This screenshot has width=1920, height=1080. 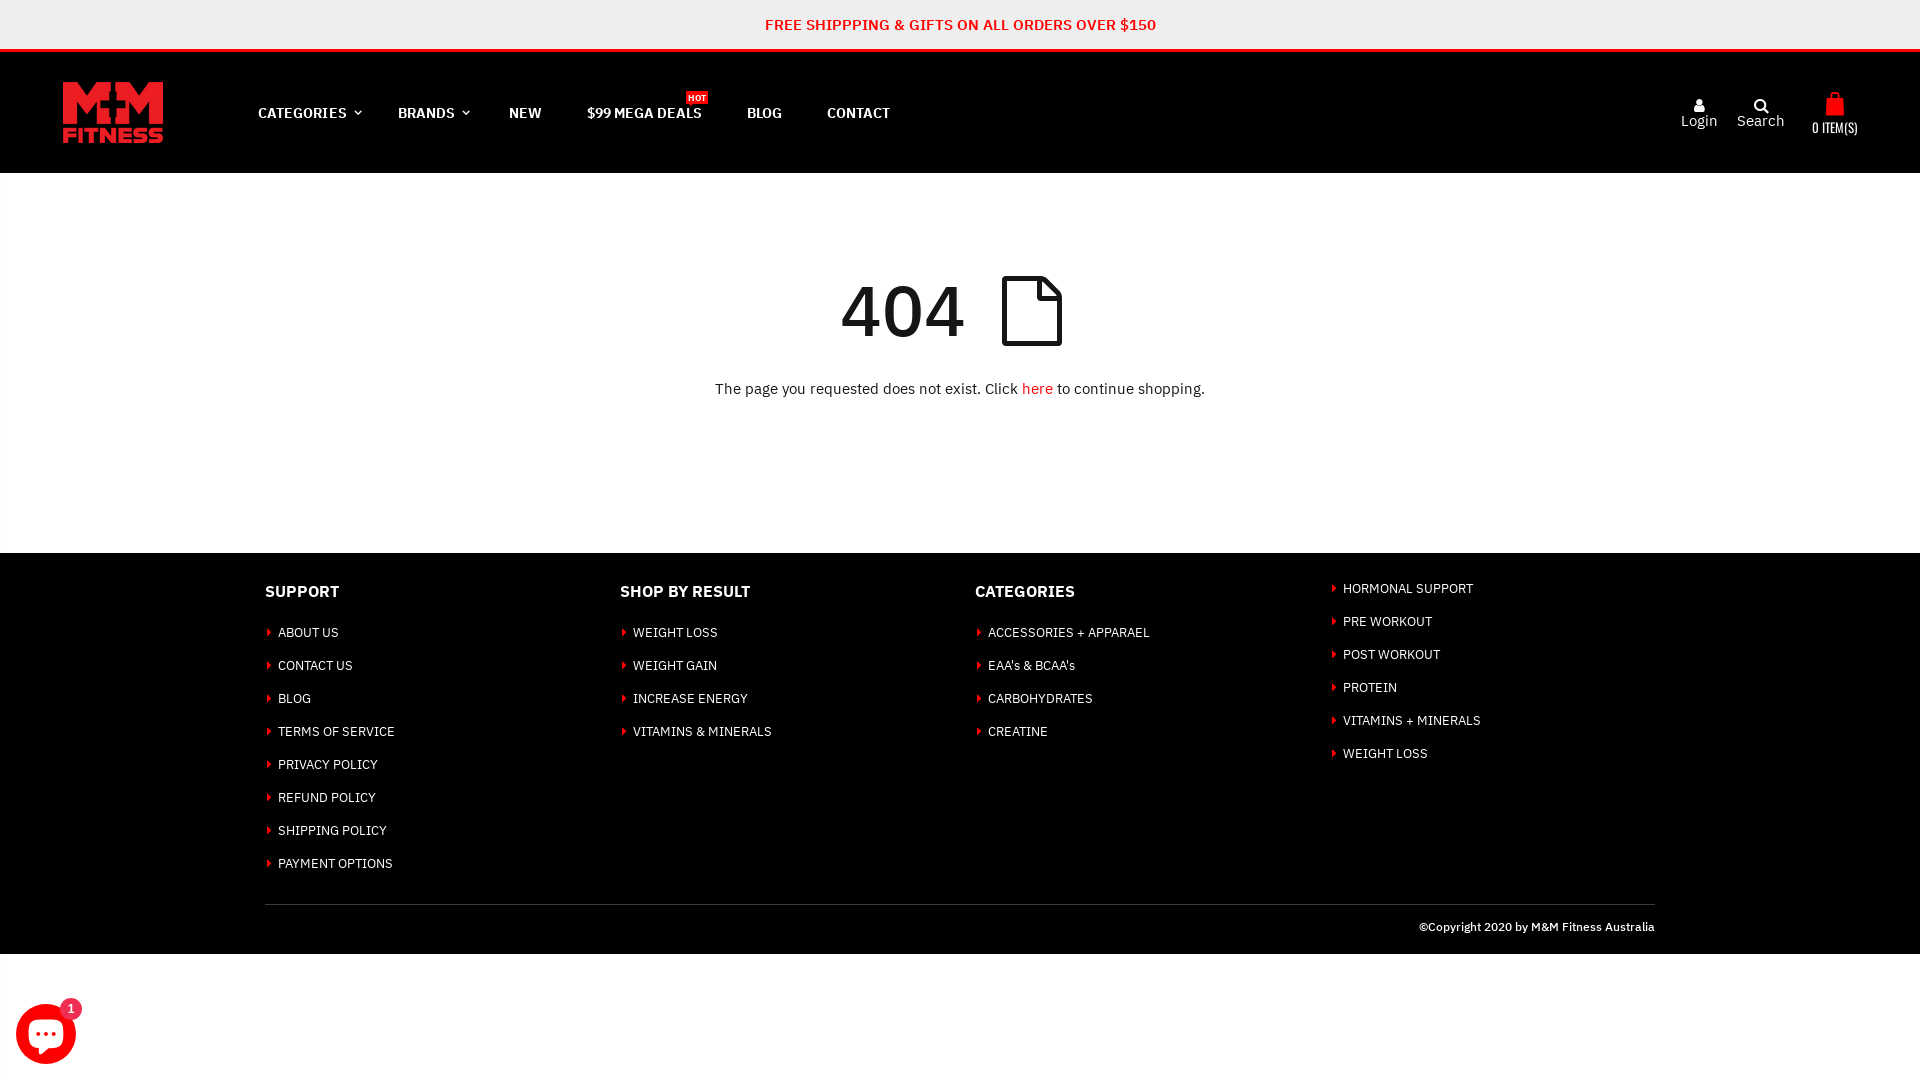 I want to click on PROTEIN, so click(x=1370, y=688).